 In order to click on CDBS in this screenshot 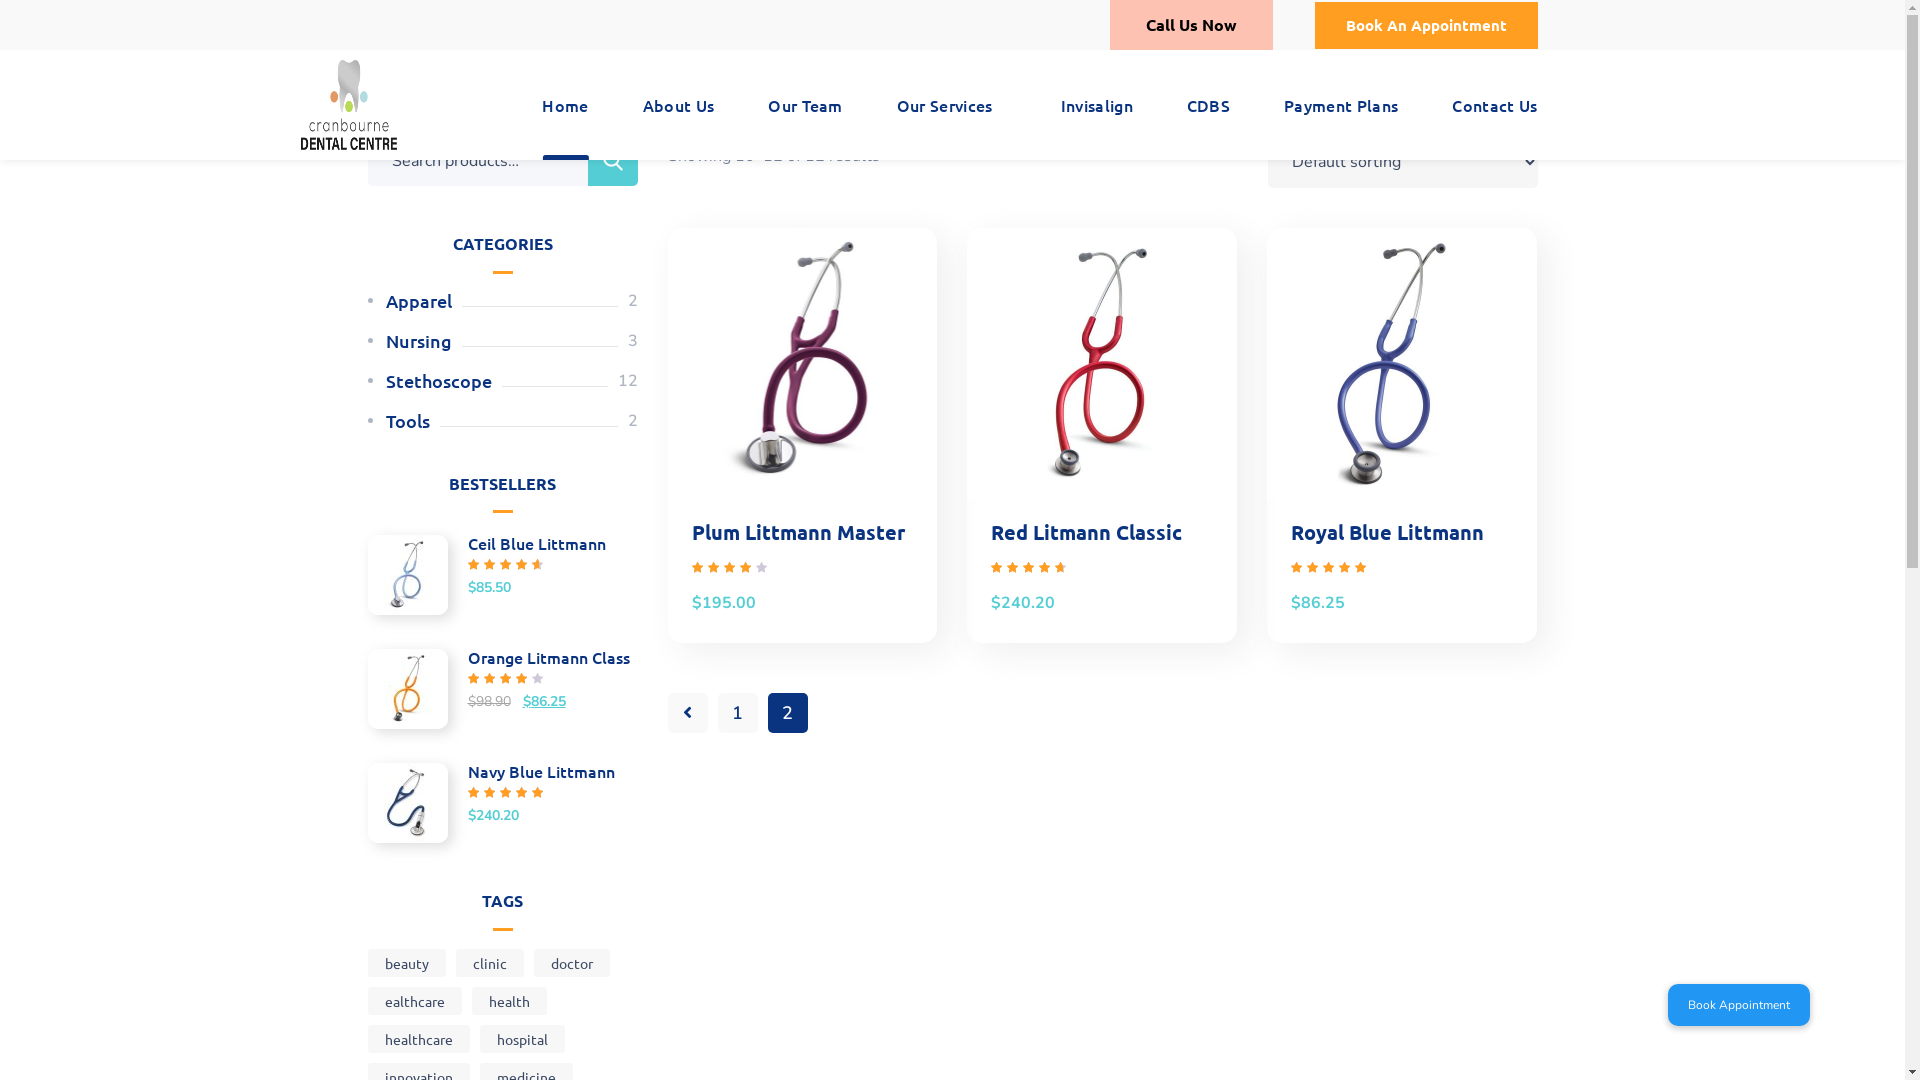, I will do `click(1208, 105)`.